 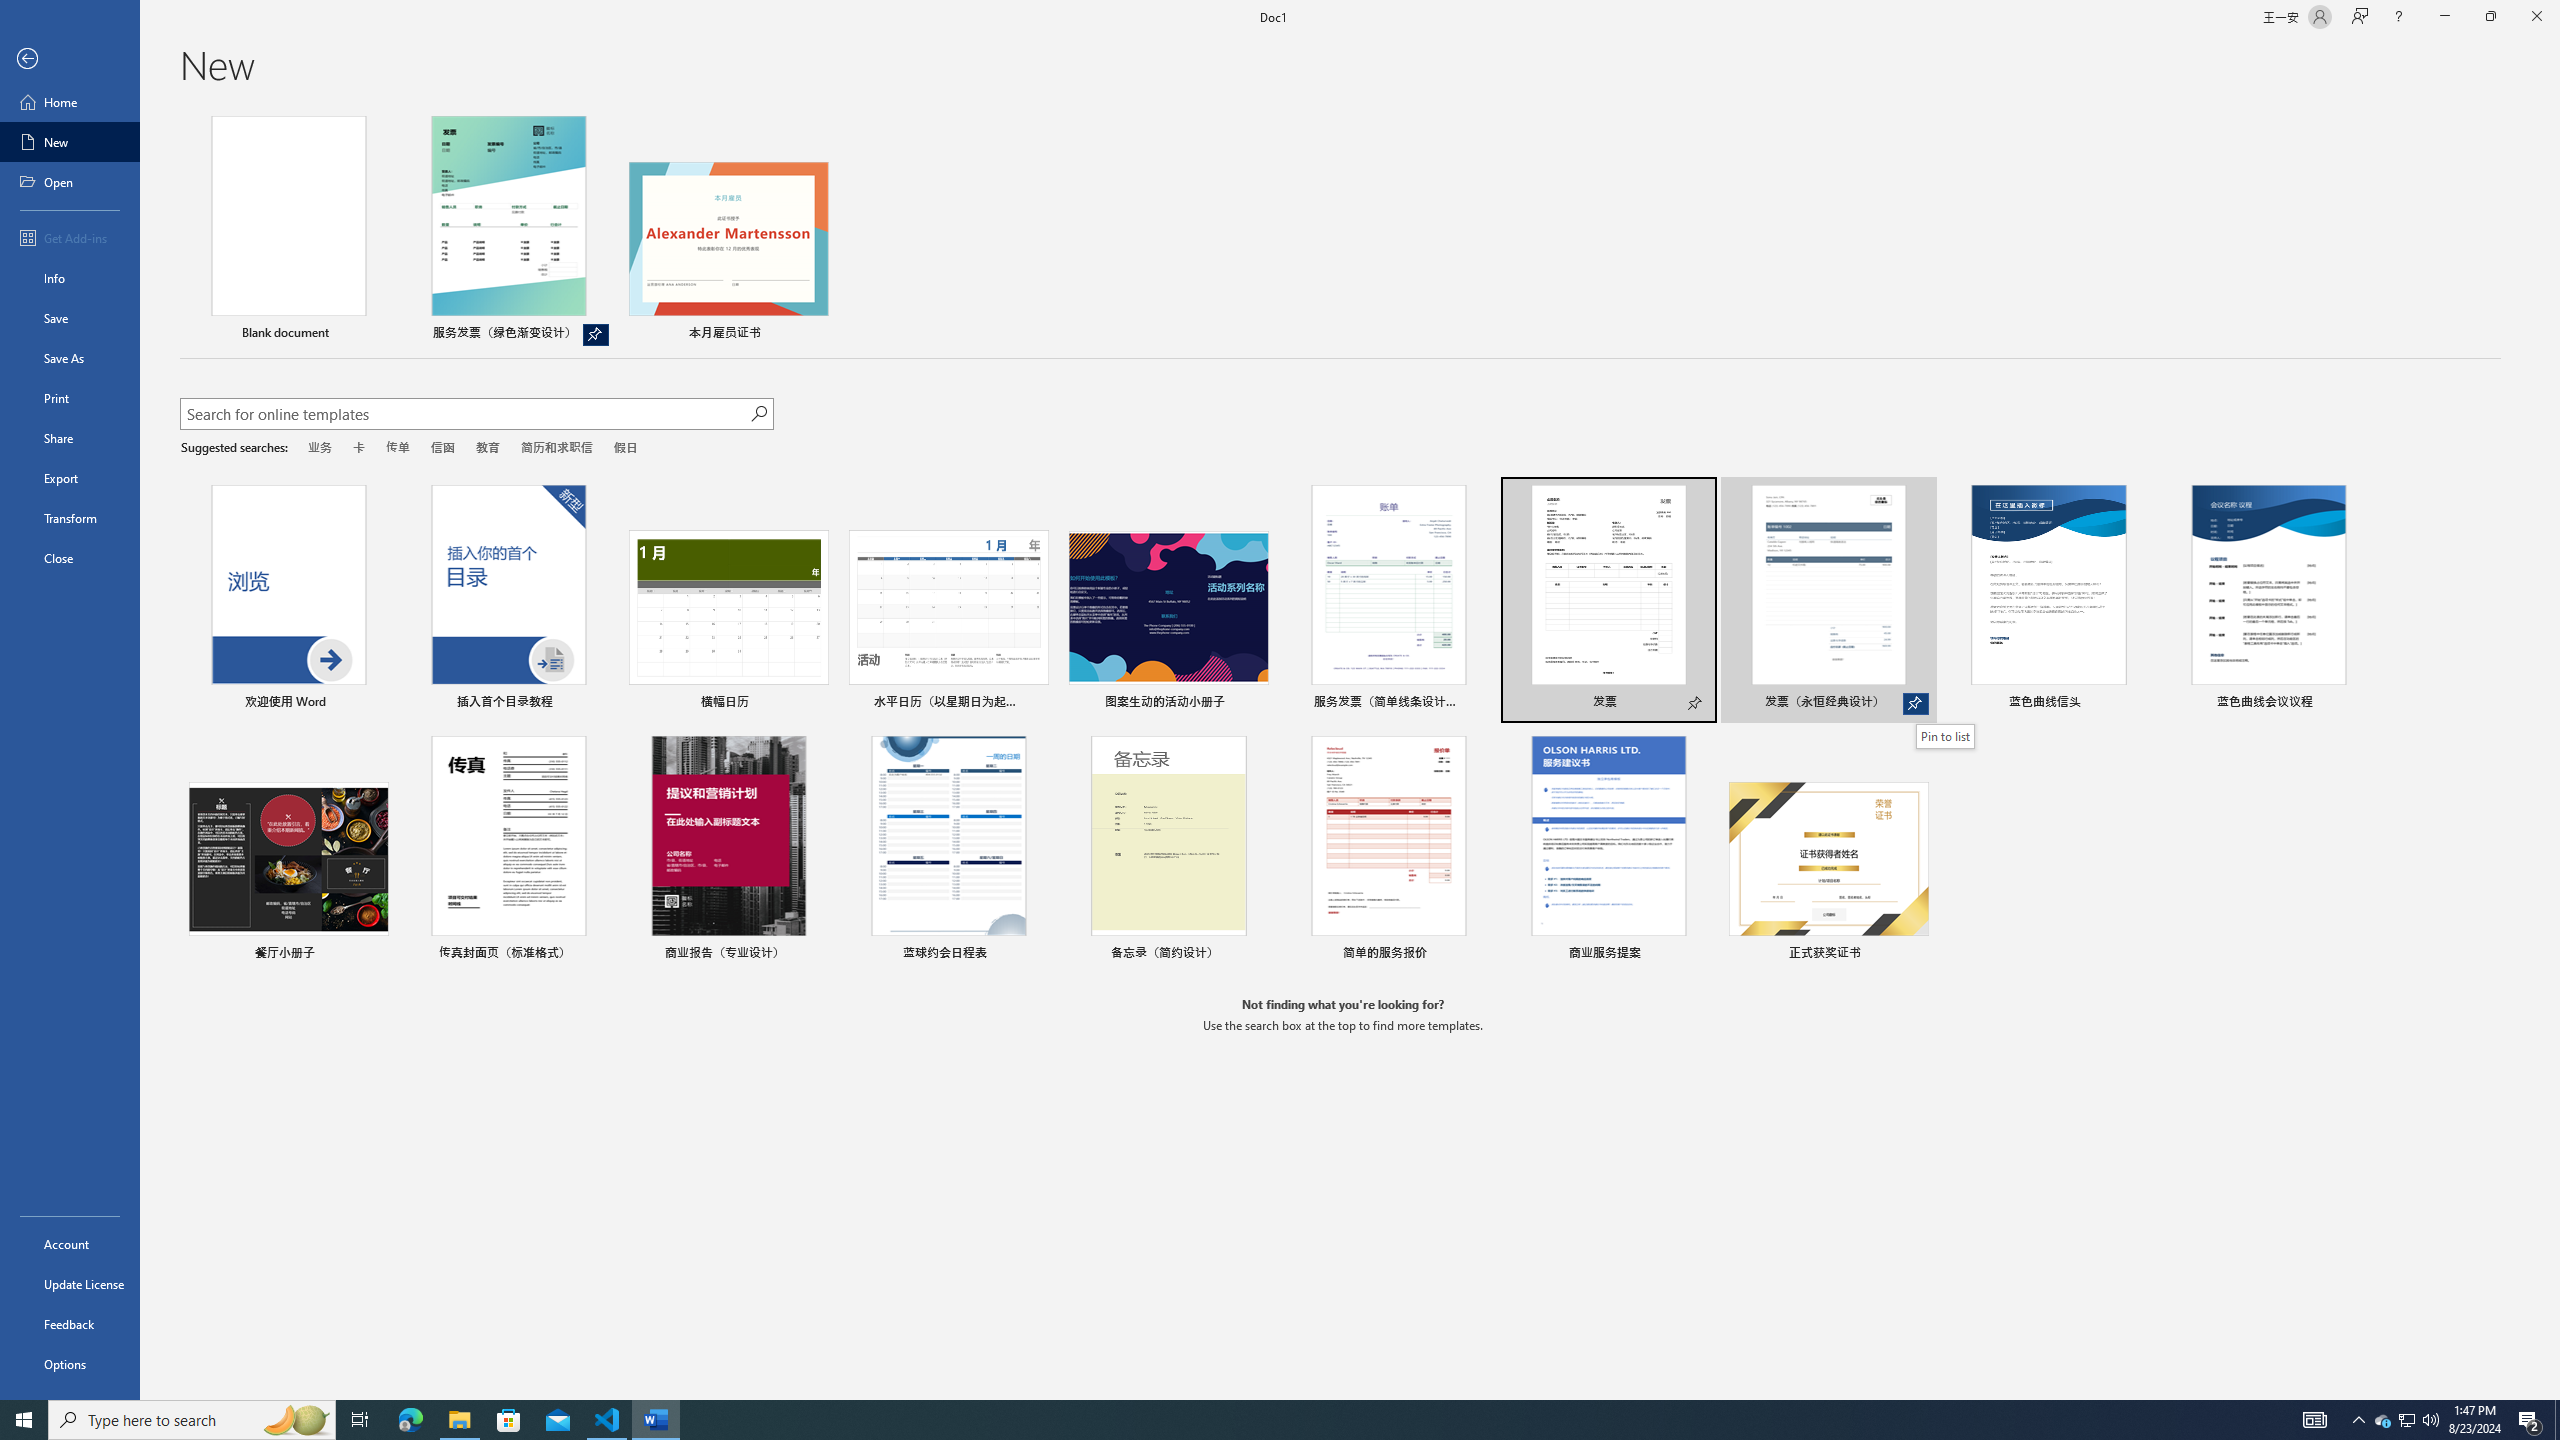 What do you see at coordinates (70, 437) in the screenshot?
I see `Share` at bounding box center [70, 437].